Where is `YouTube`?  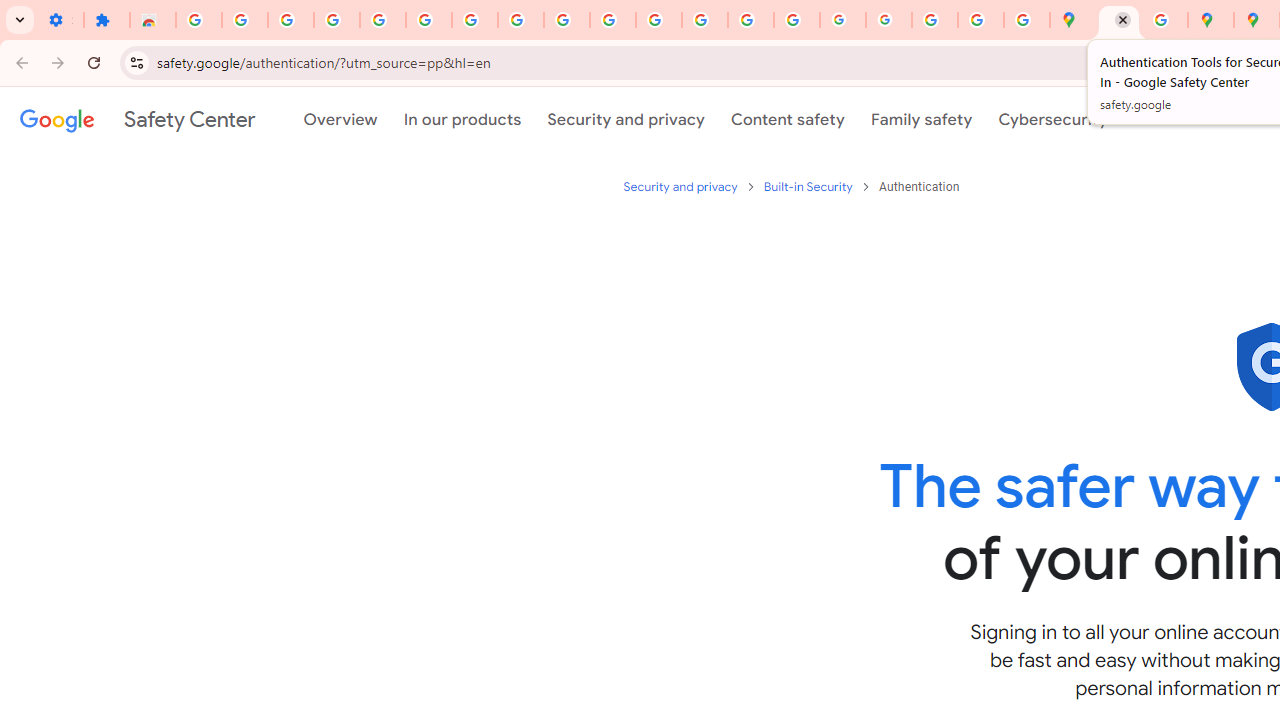 YouTube is located at coordinates (567, 20).